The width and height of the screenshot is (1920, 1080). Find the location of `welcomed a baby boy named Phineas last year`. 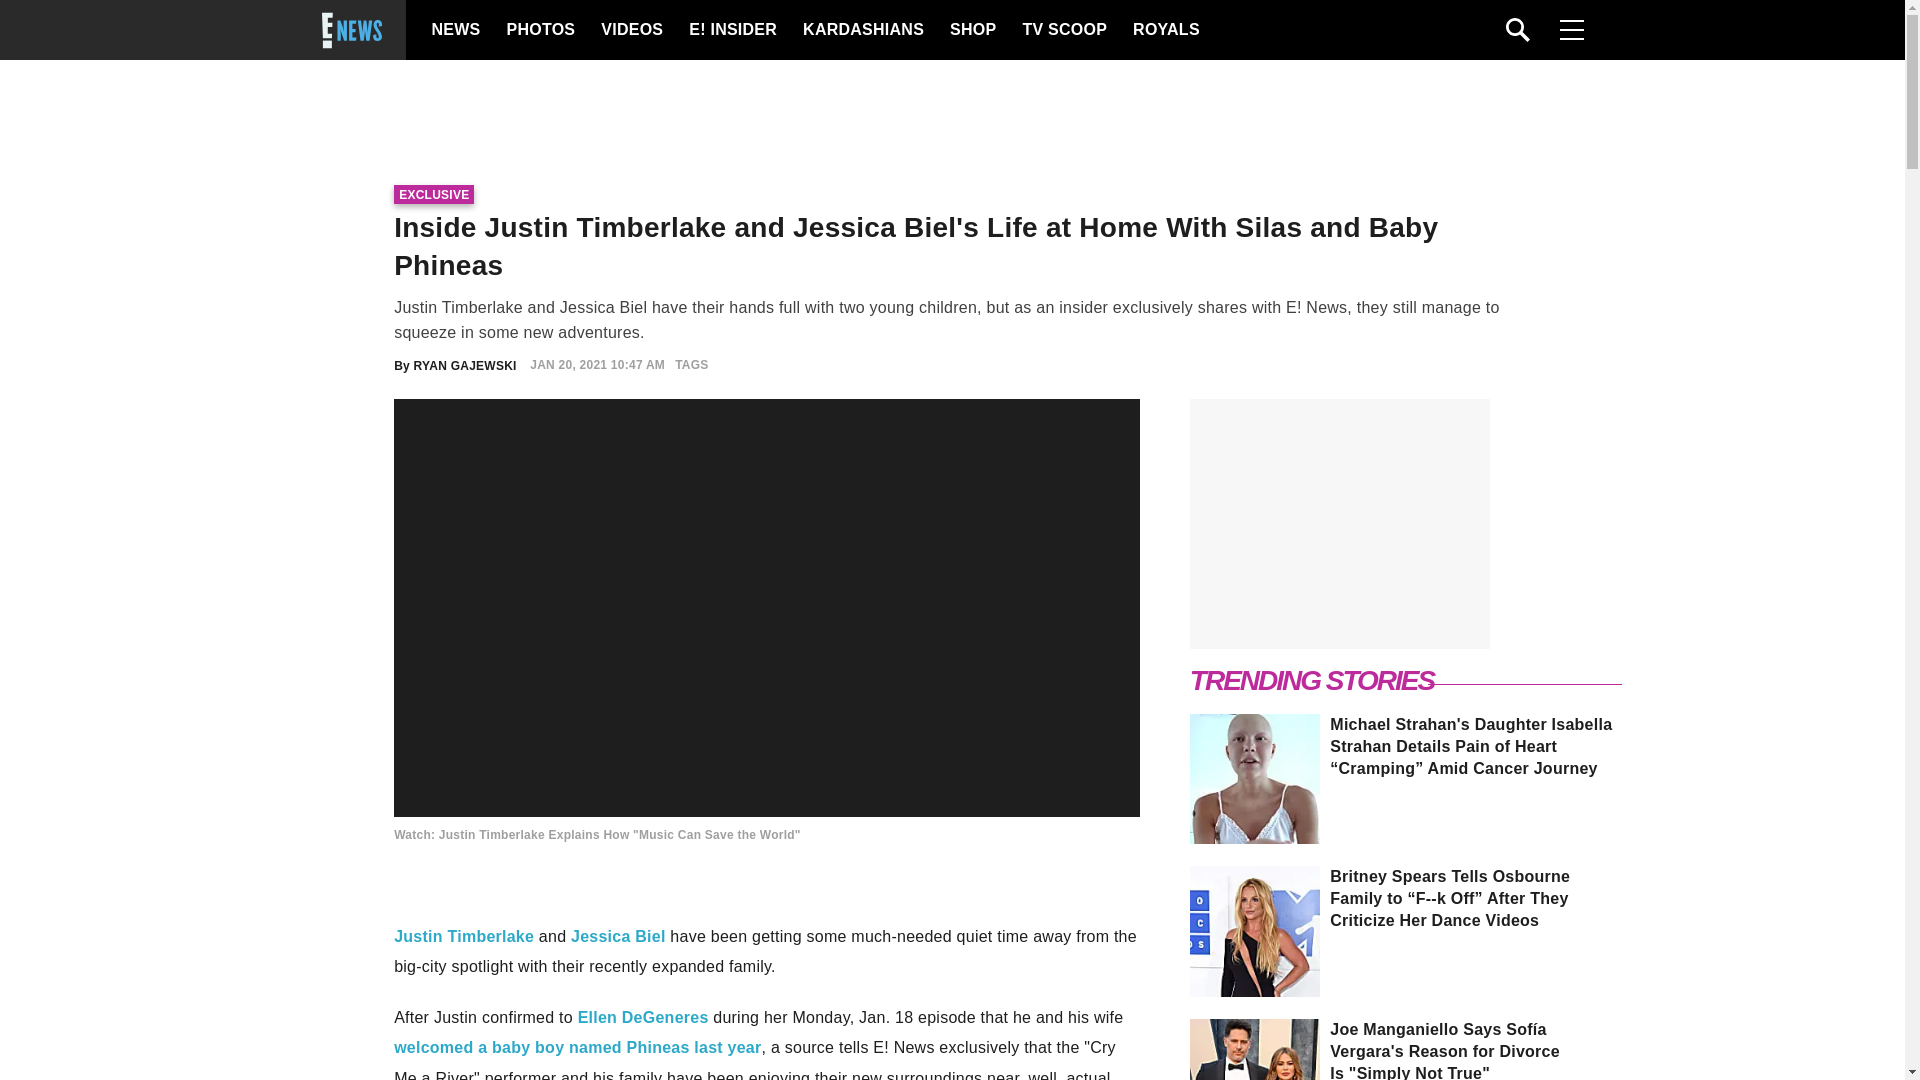

welcomed a baby boy named Phineas last year is located at coordinates (576, 1047).